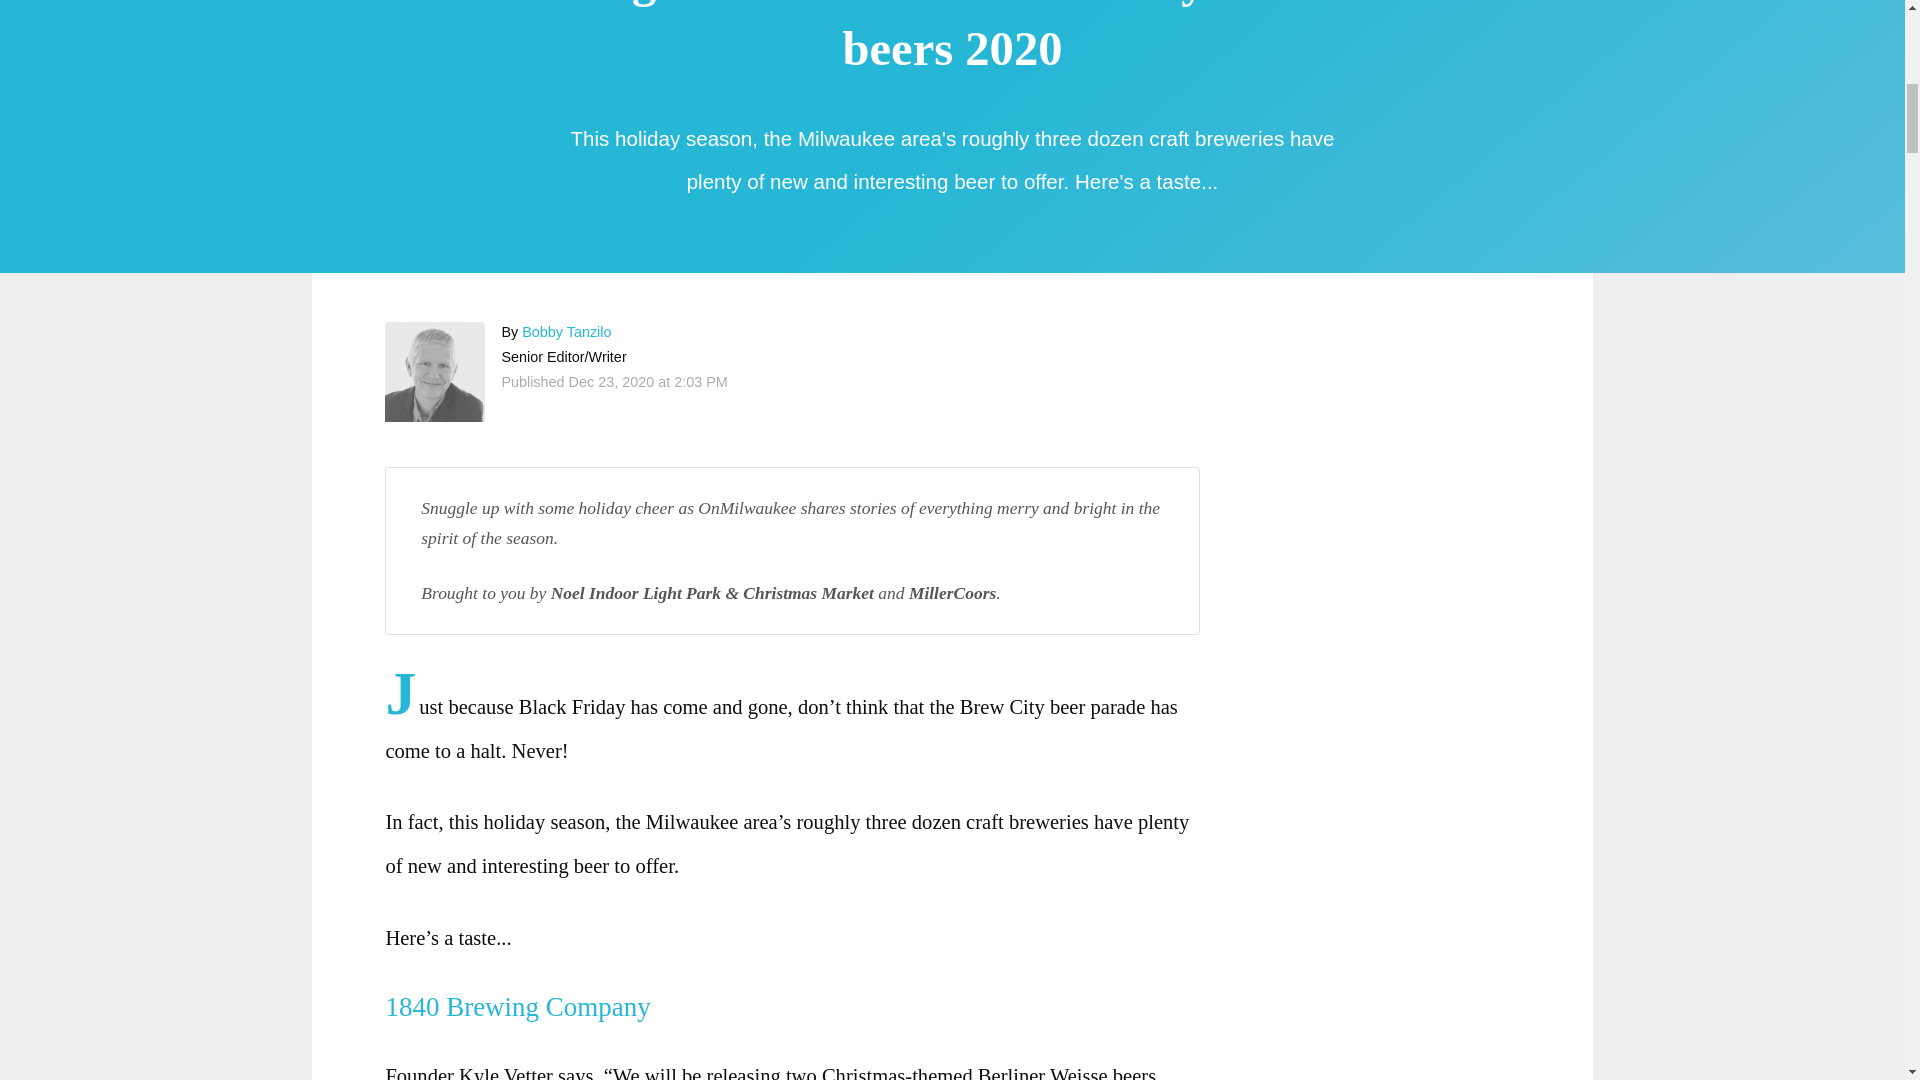 The image size is (1920, 1080). I want to click on 1840 Brewing Company, so click(524, 1006).